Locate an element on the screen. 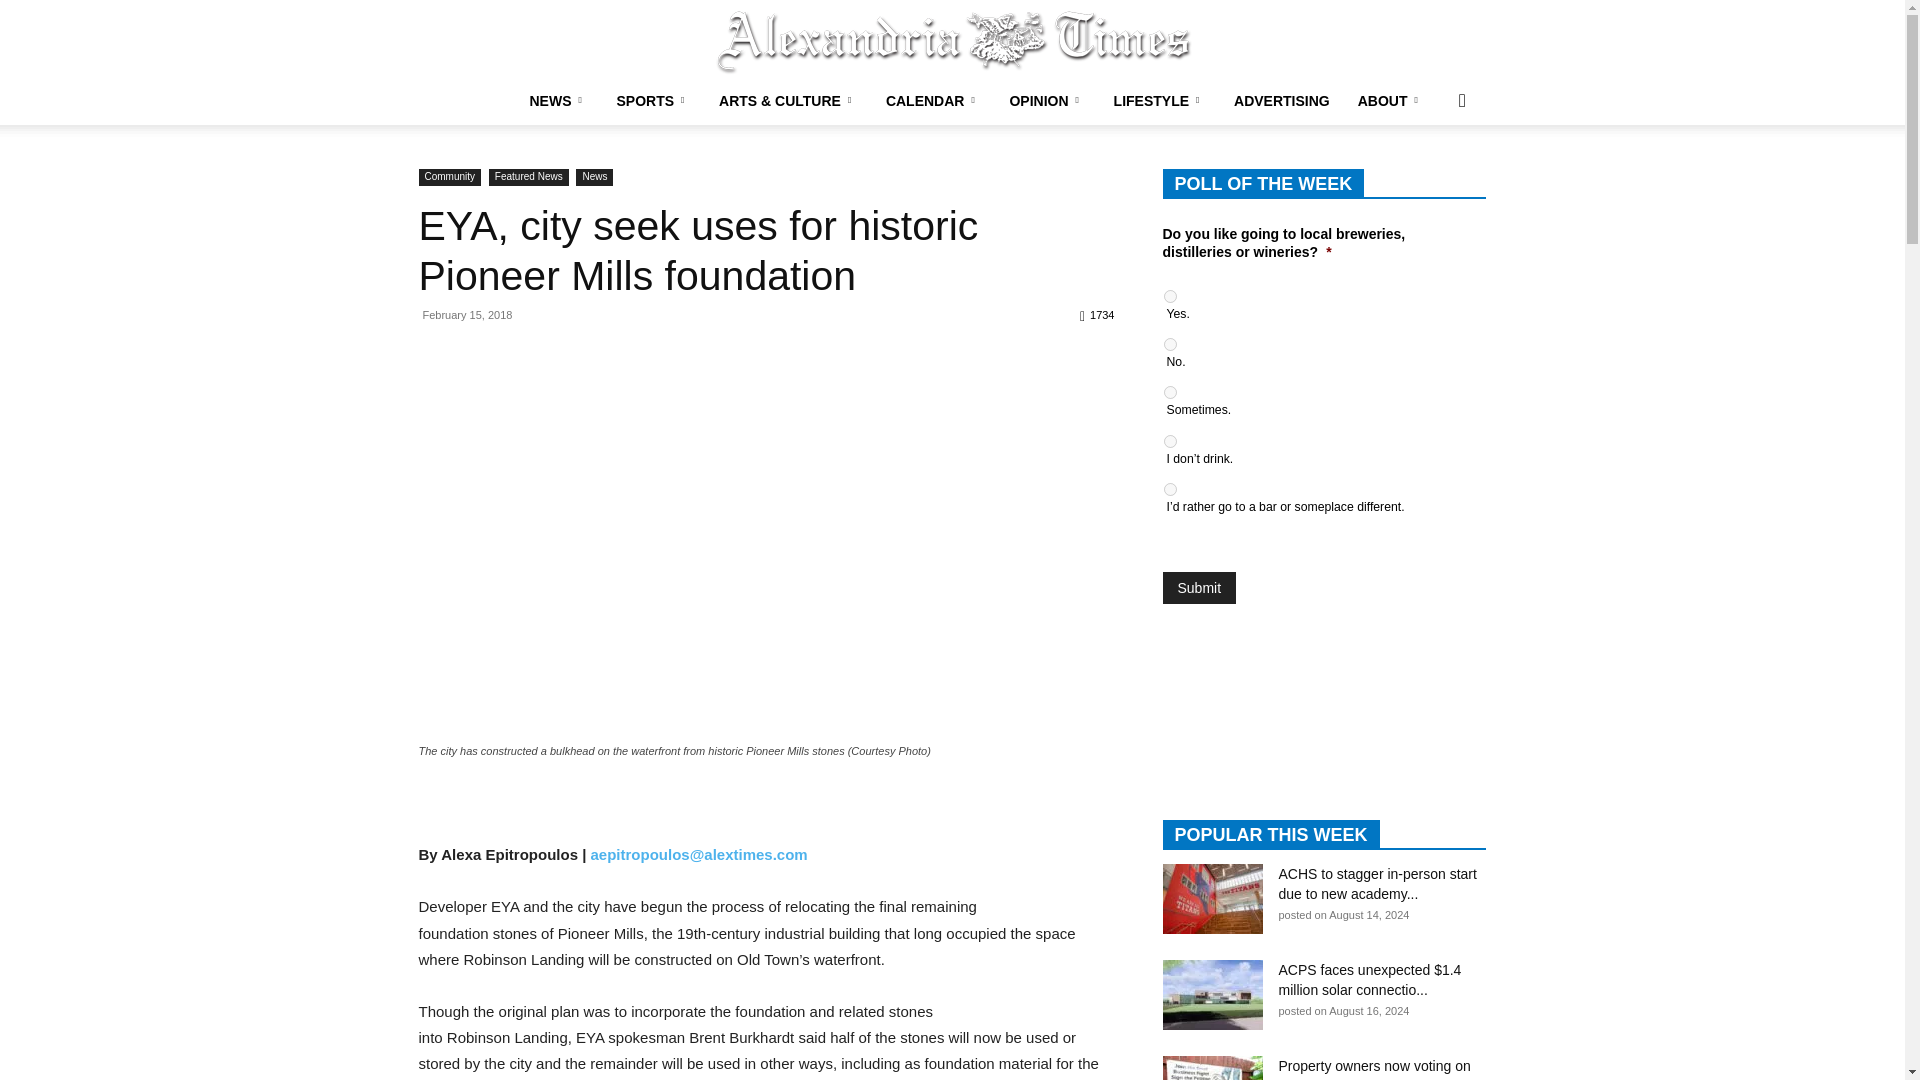 This screenshot has height=1080, width=1920. Alexandria Times is located at coordinates (952, 39).